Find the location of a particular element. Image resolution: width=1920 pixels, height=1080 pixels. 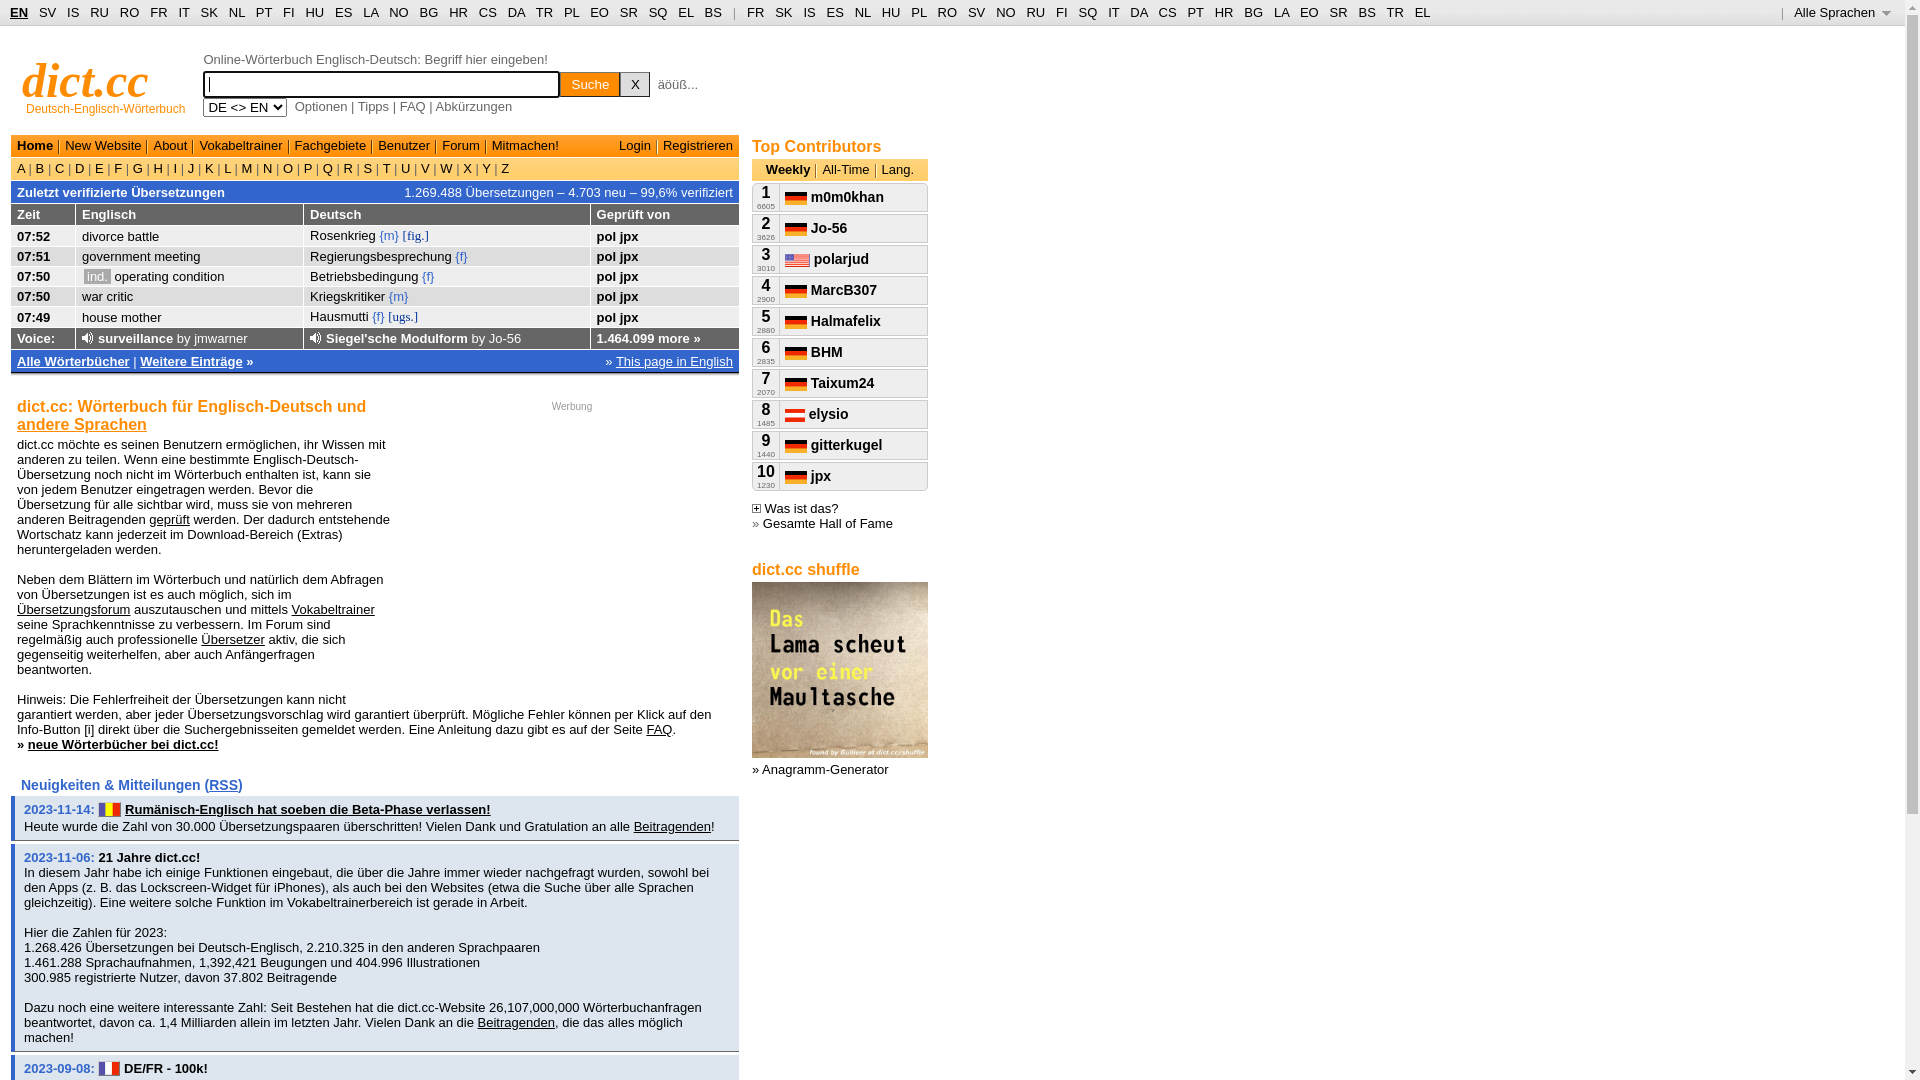

NL is located at coordinates (863, 12).